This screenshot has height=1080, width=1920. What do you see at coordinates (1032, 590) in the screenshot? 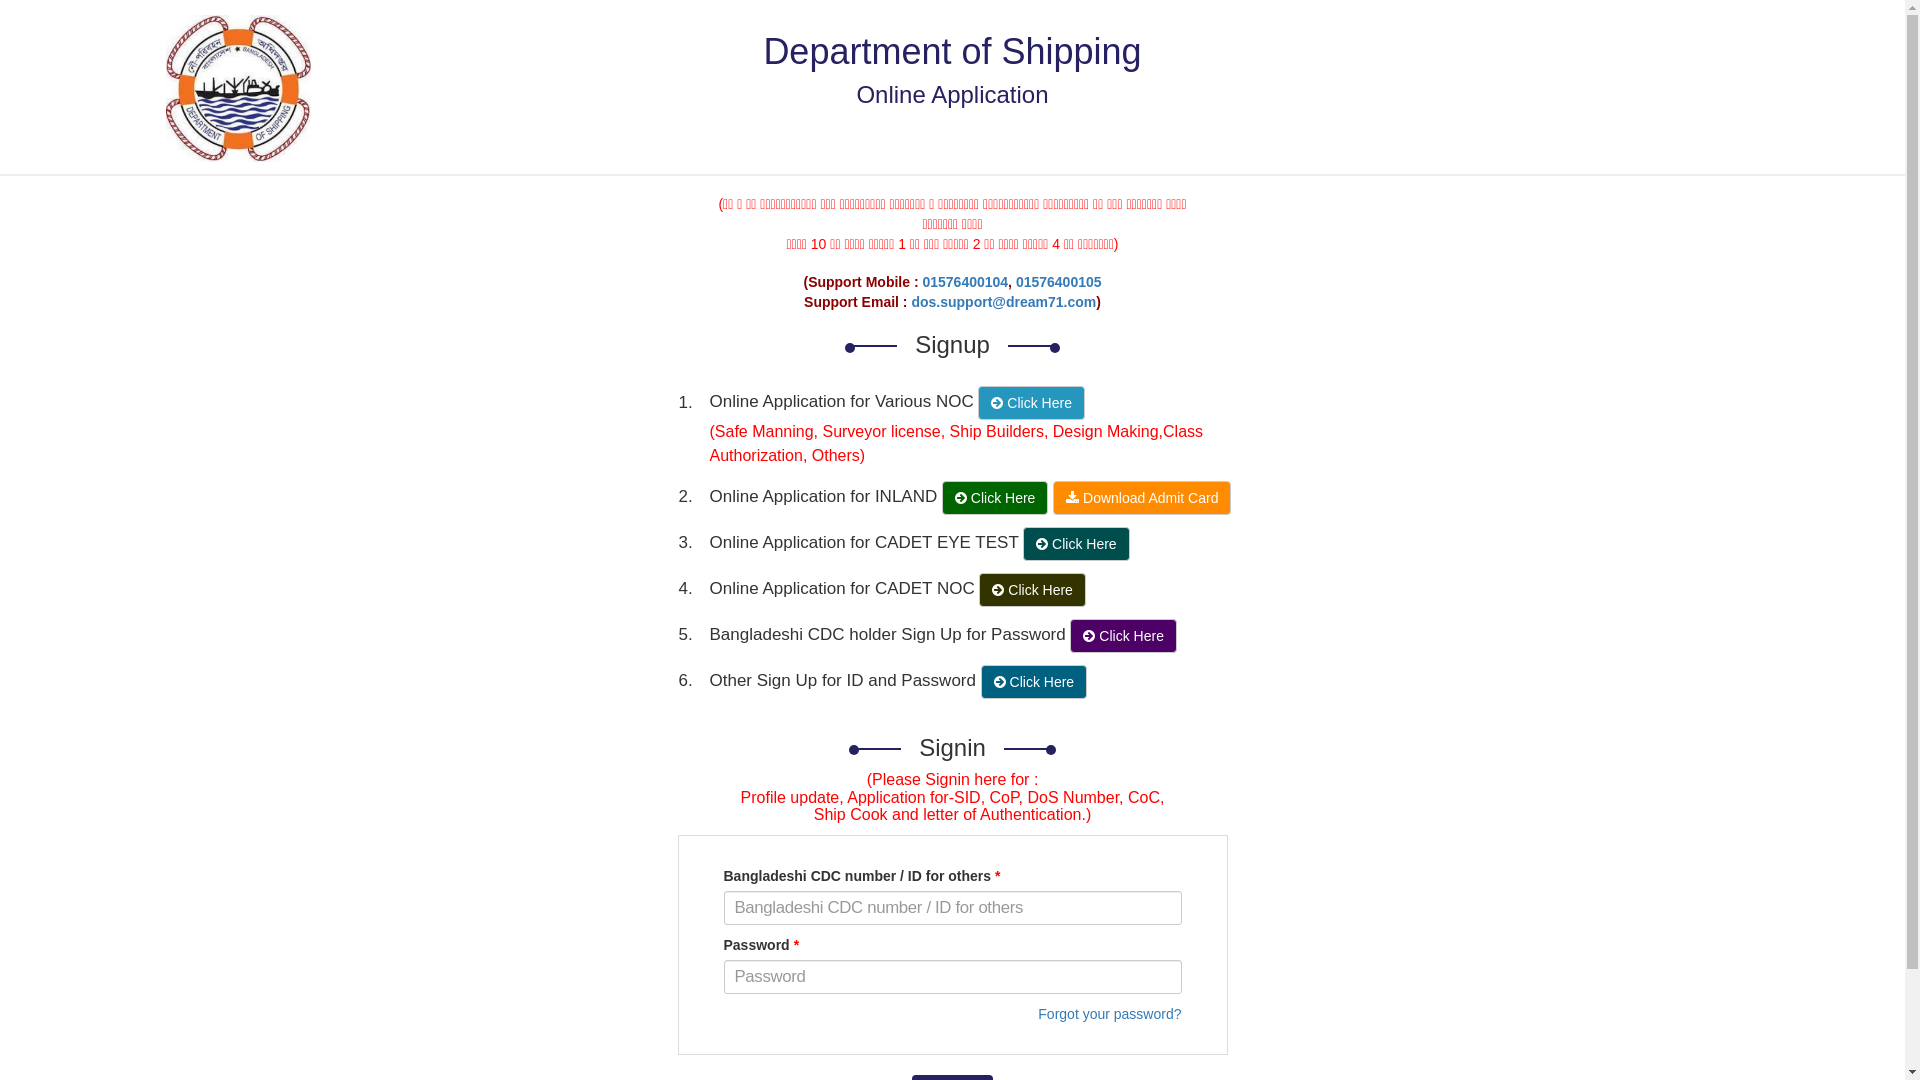
I see `Click Here` at bounding box center [1032, 590].